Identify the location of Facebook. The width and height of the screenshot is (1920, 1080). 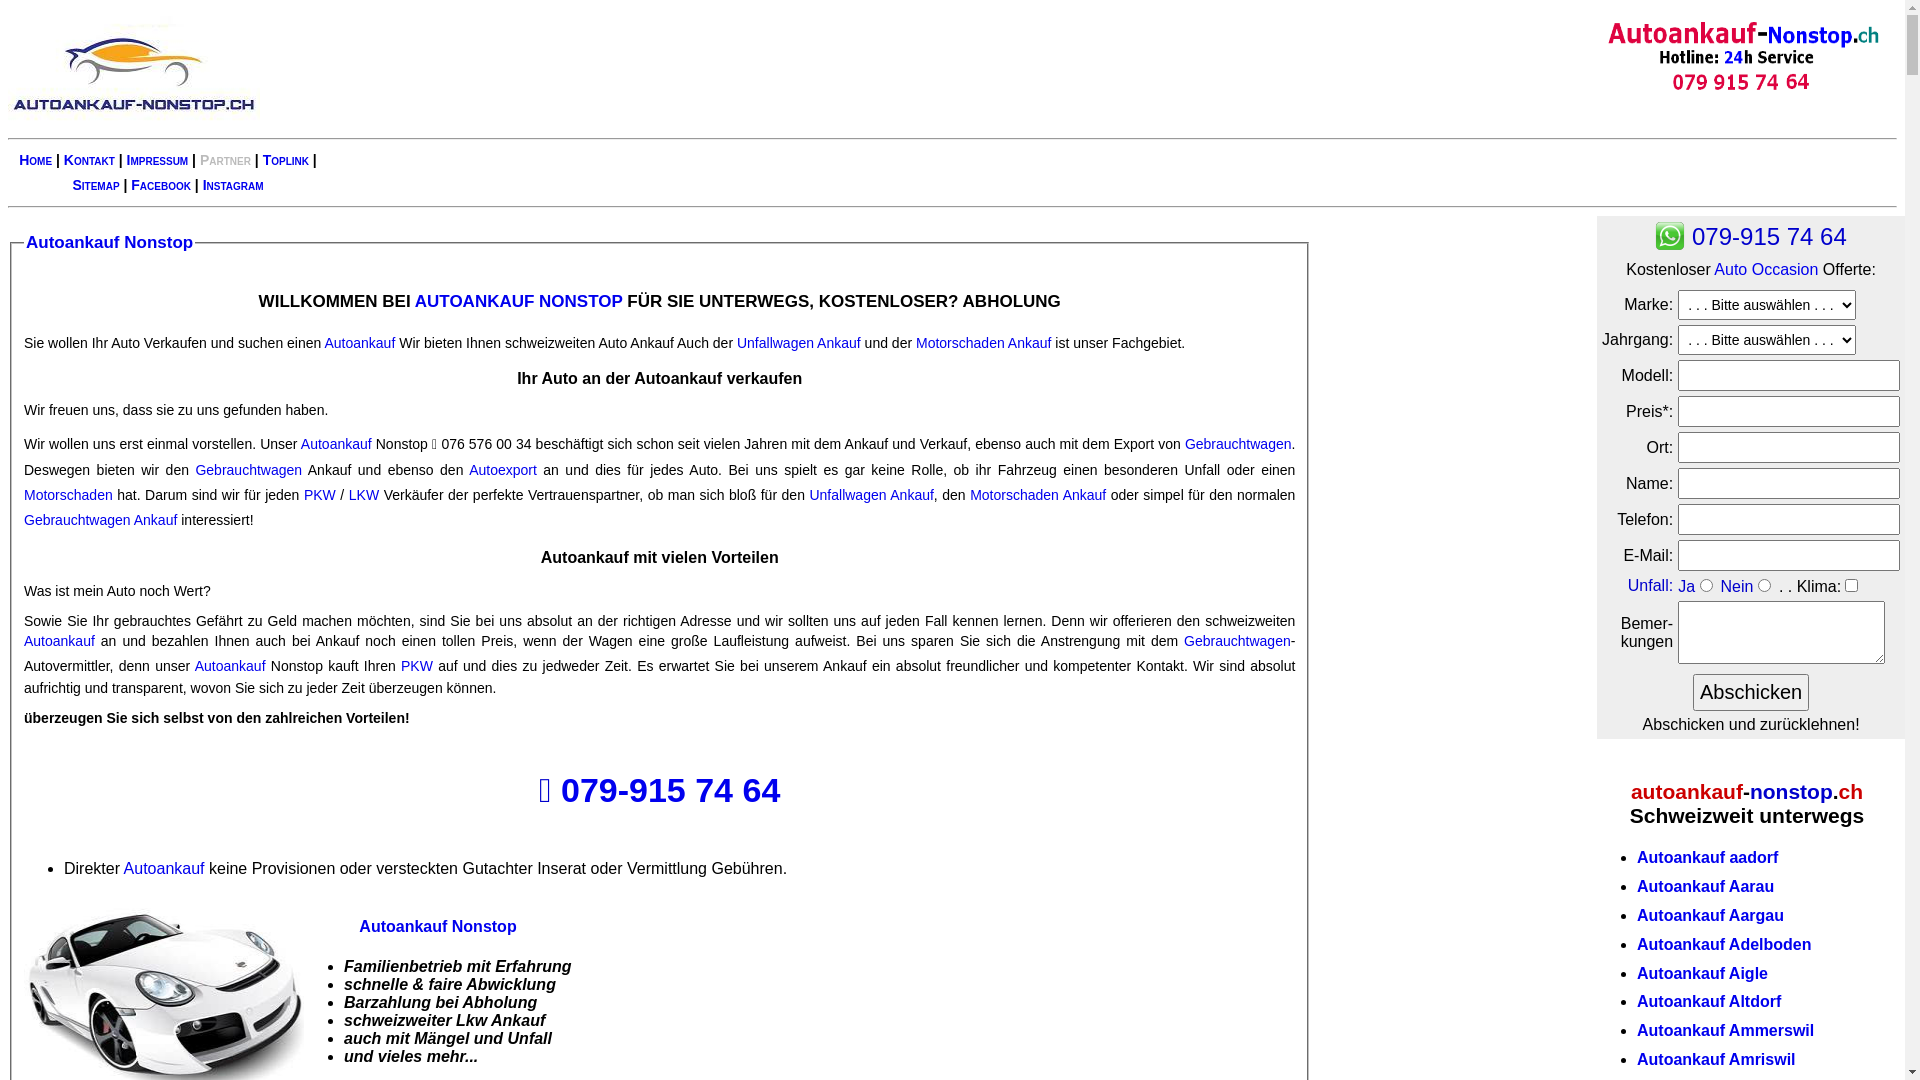
(161, 185).